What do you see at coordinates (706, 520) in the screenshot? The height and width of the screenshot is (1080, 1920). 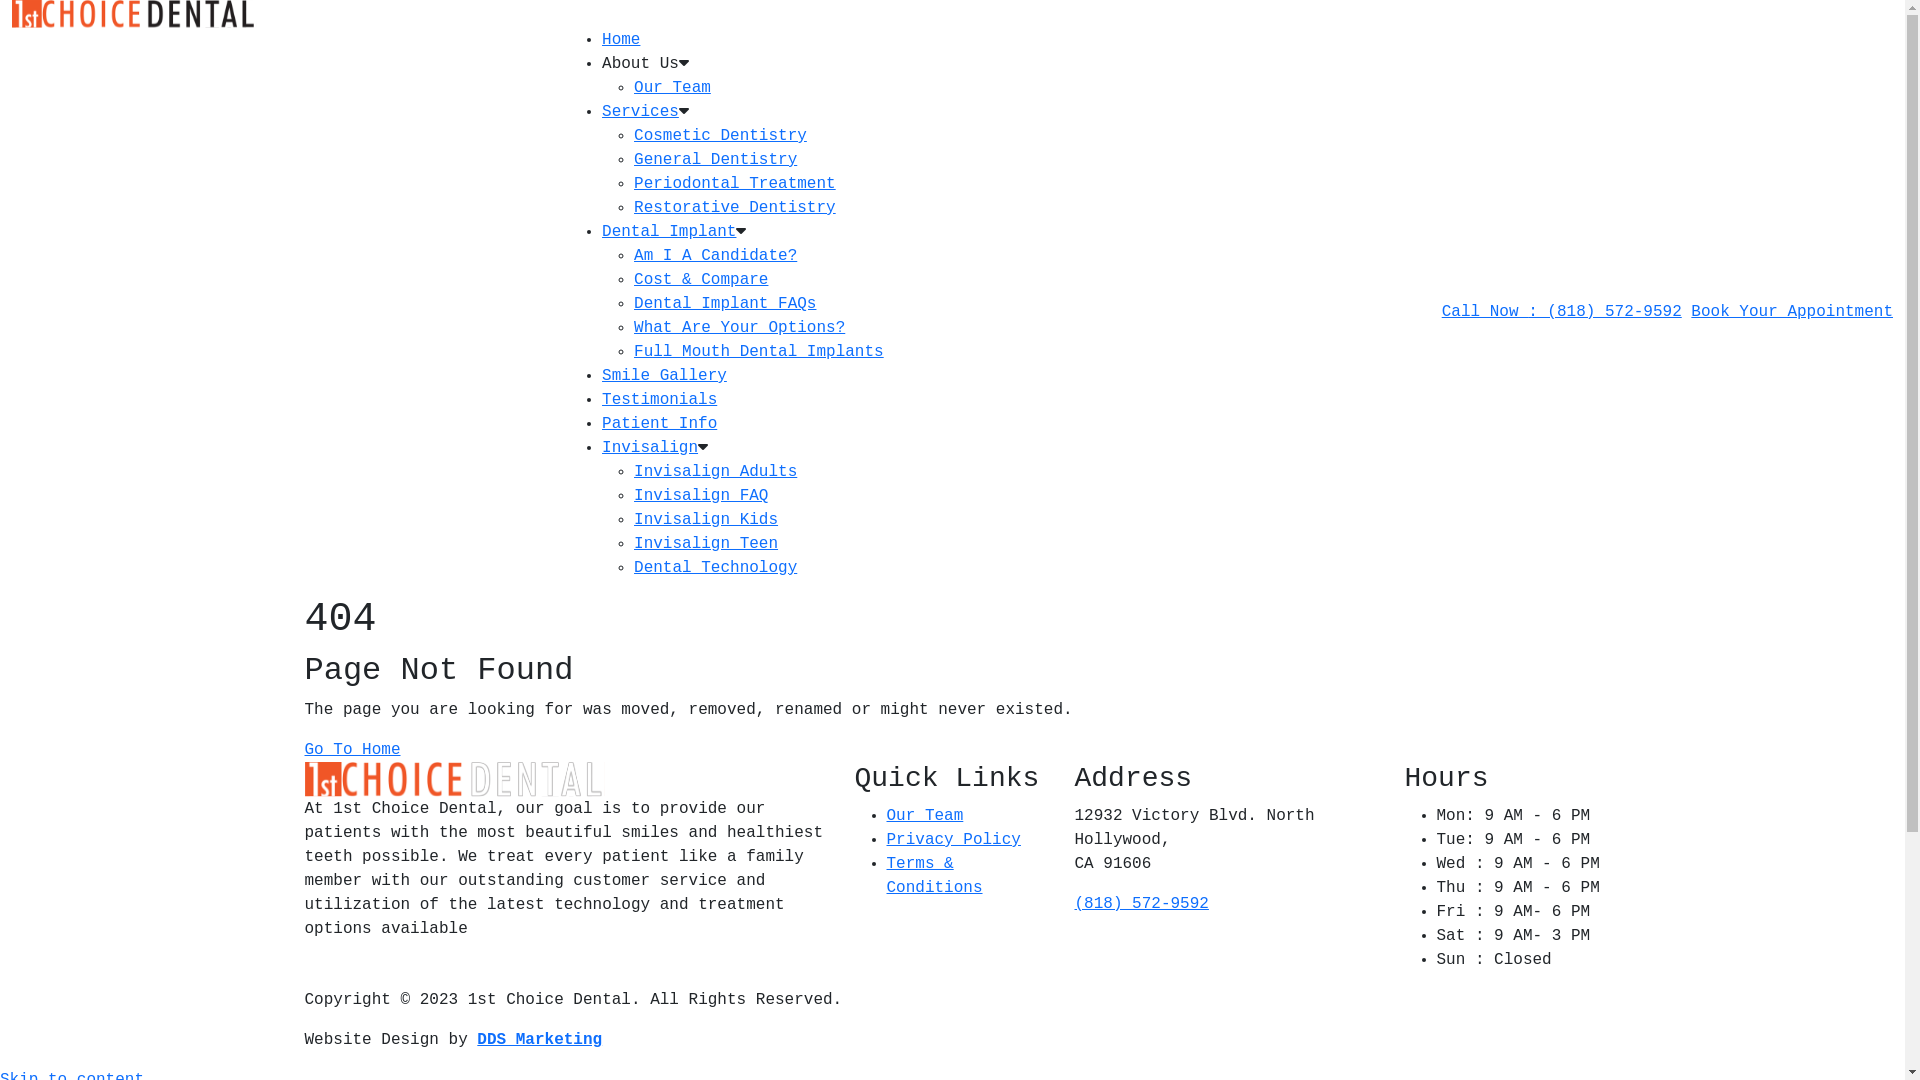 I see `Invisalign Kids` at bounding box center [706, 520].